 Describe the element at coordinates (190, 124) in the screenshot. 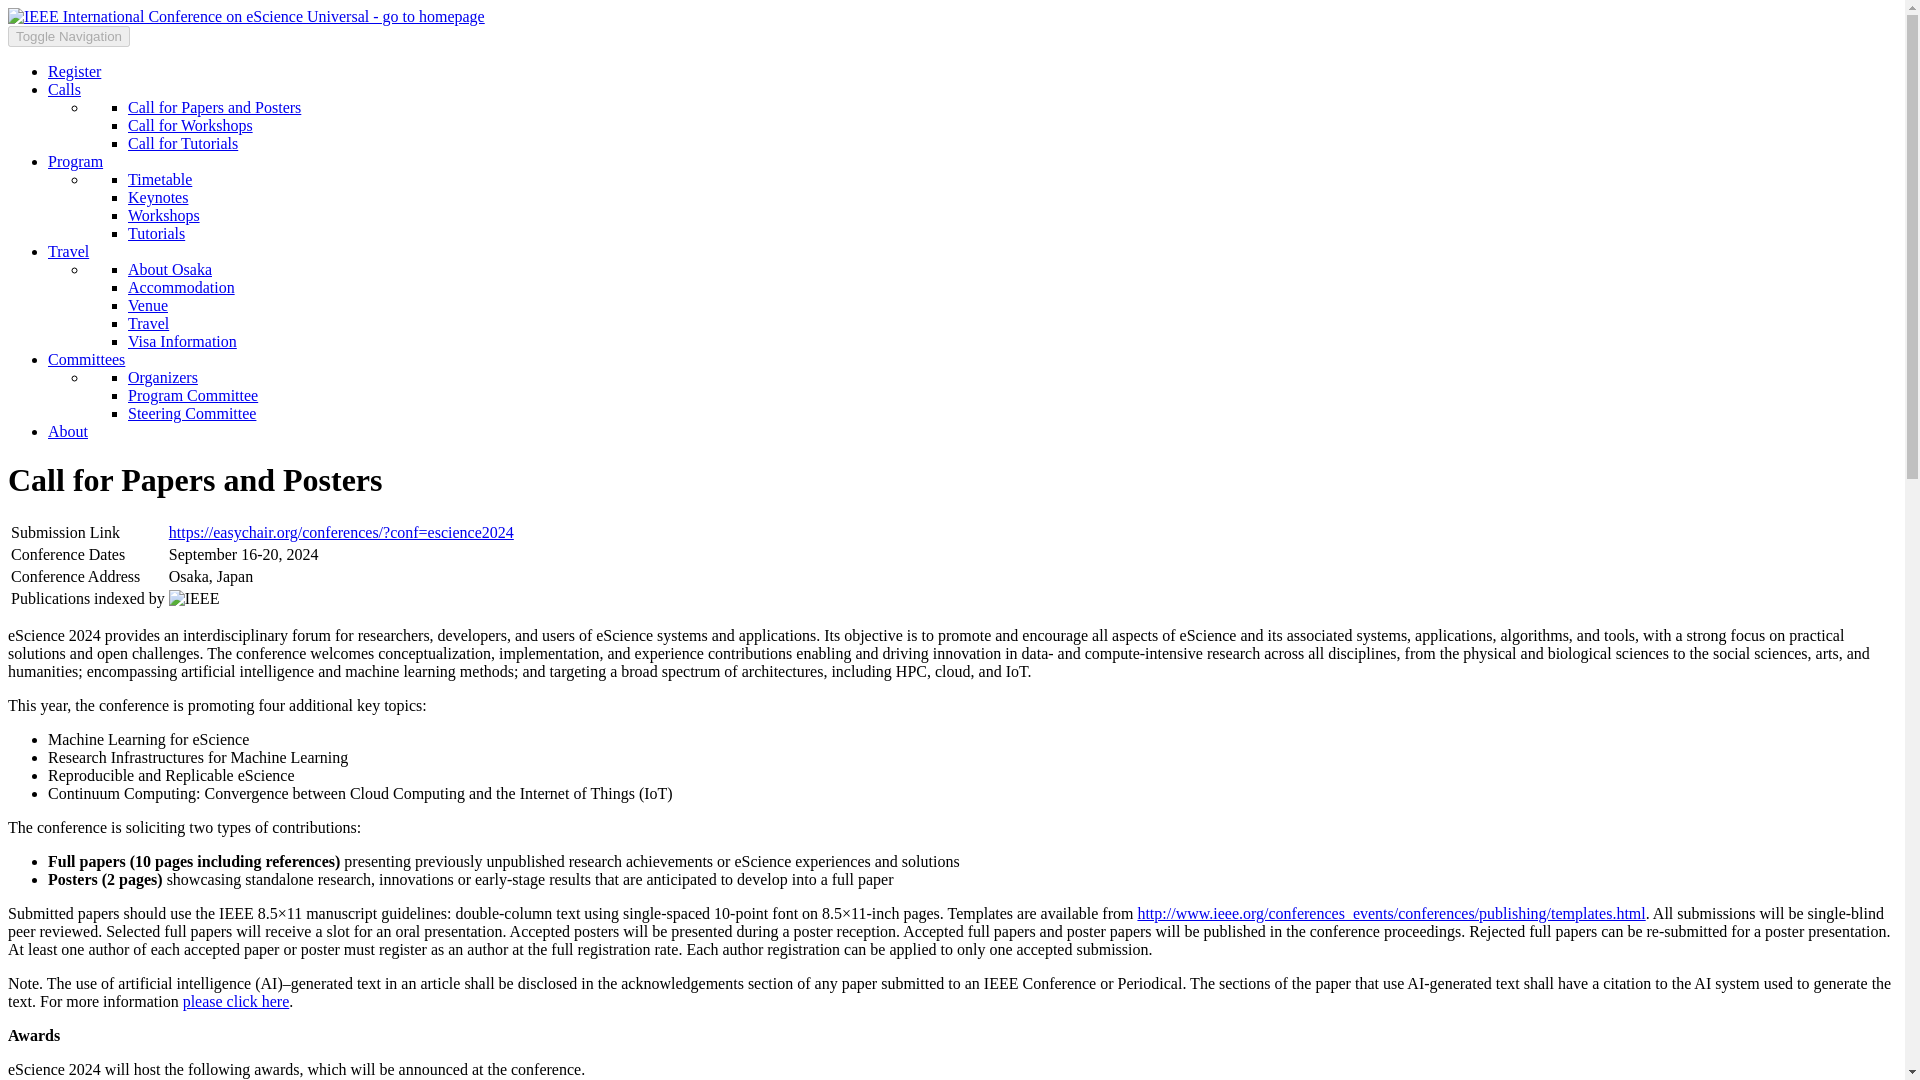

I see `Call for Workshops` at that location.